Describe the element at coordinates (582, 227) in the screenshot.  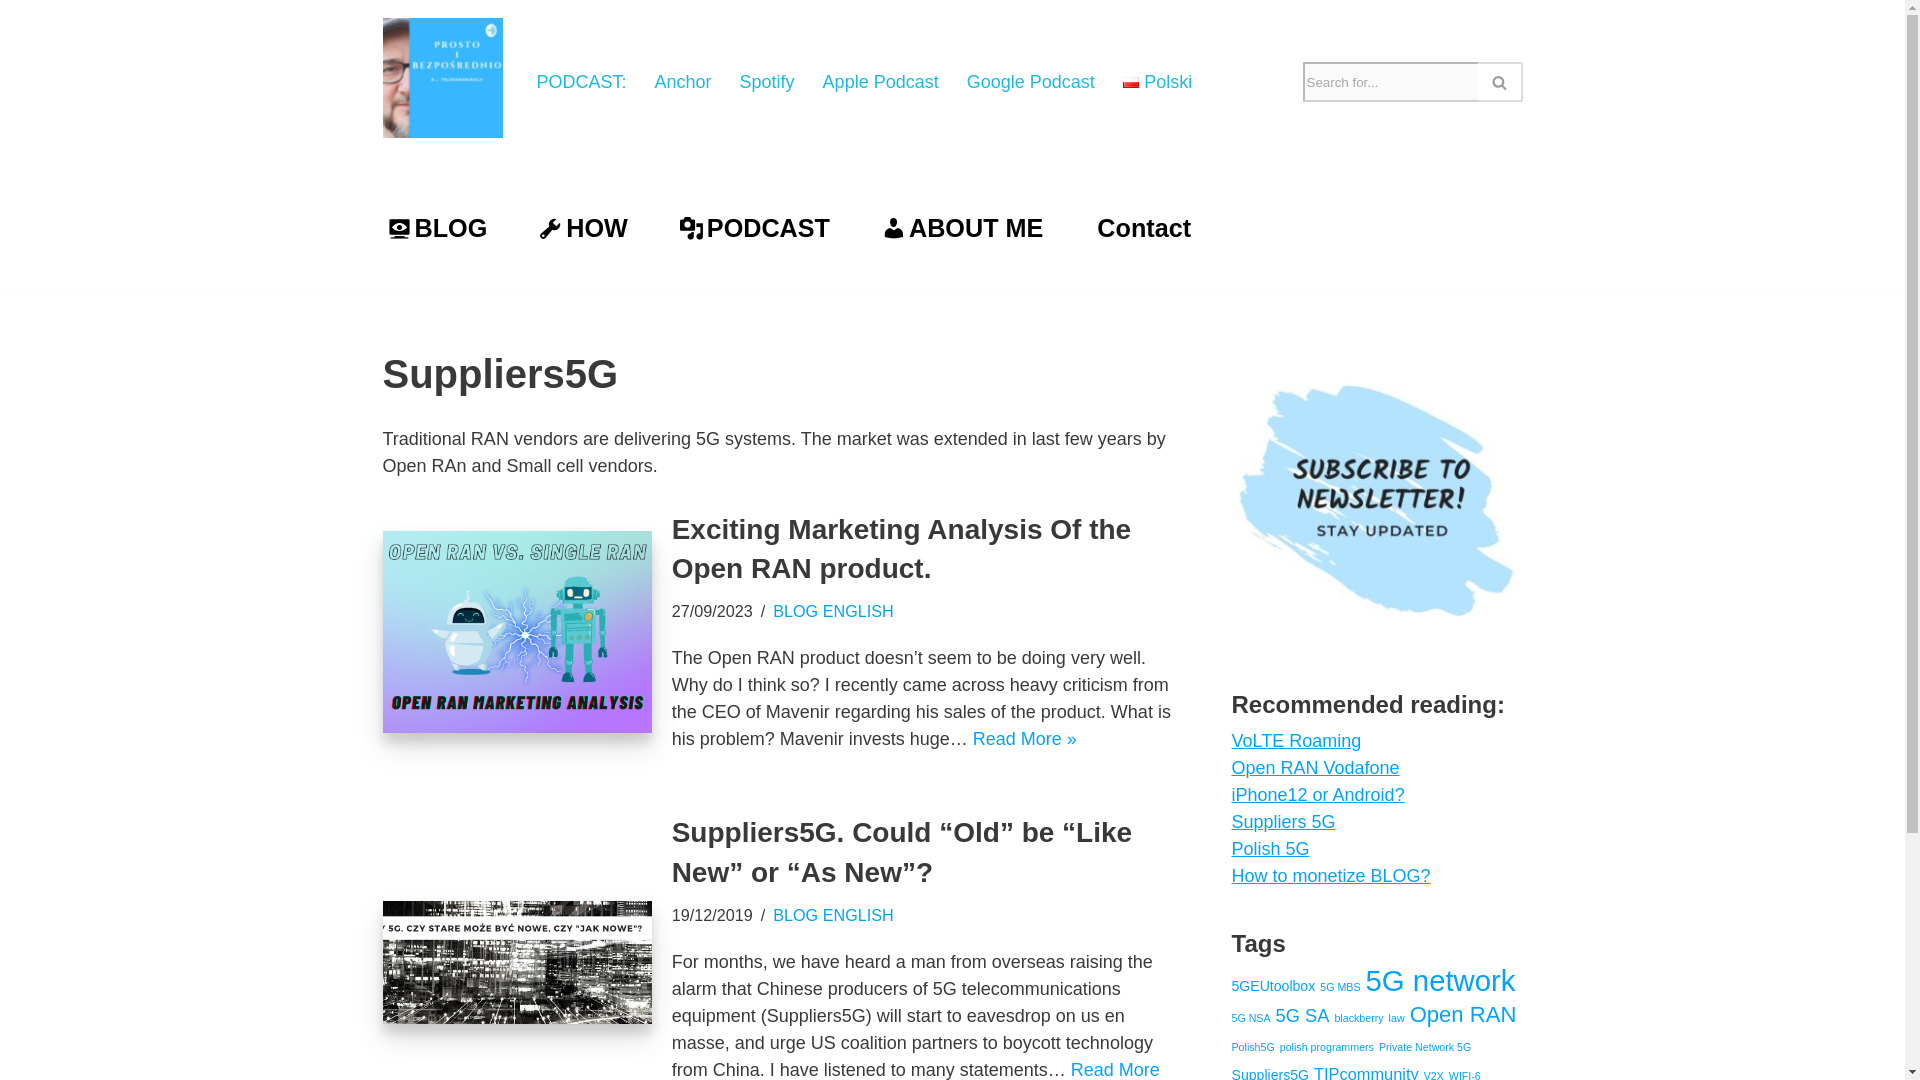
I see `HOW` at that location.